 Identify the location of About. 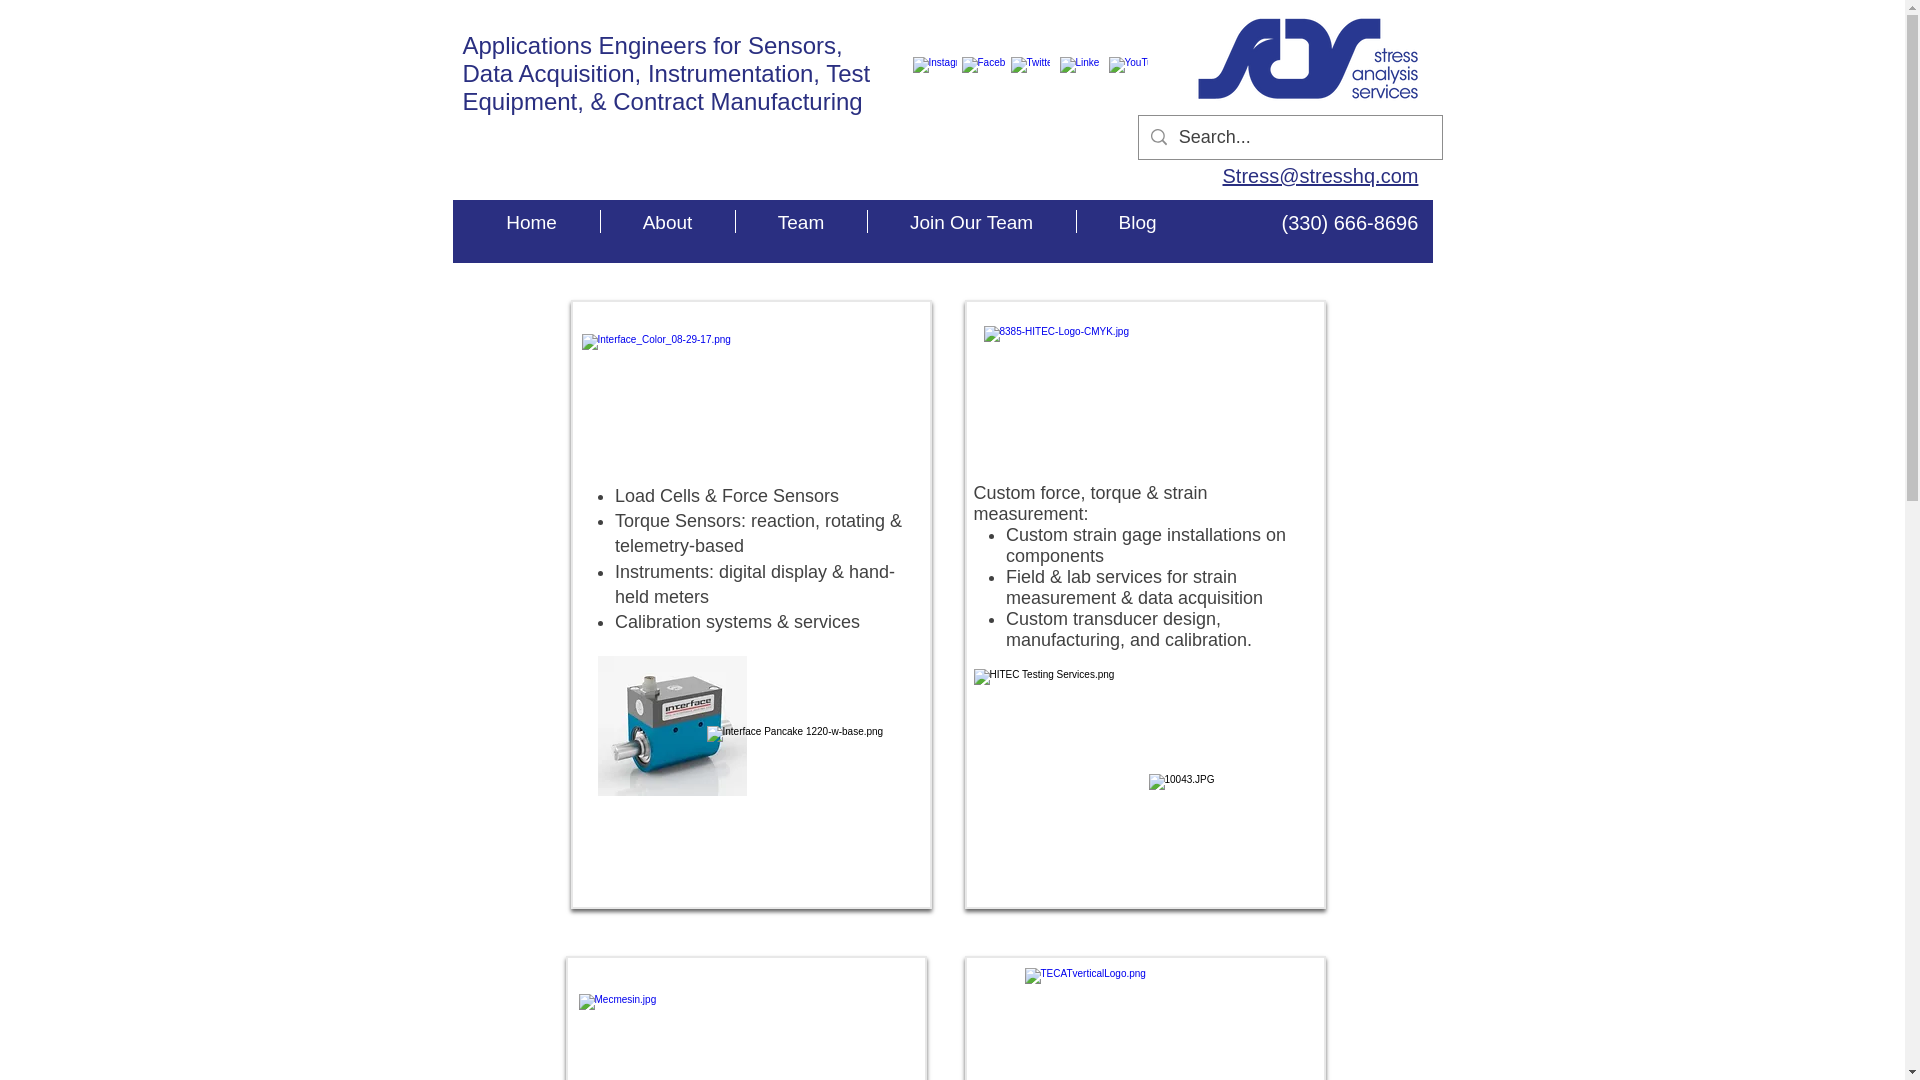
(666, 221).